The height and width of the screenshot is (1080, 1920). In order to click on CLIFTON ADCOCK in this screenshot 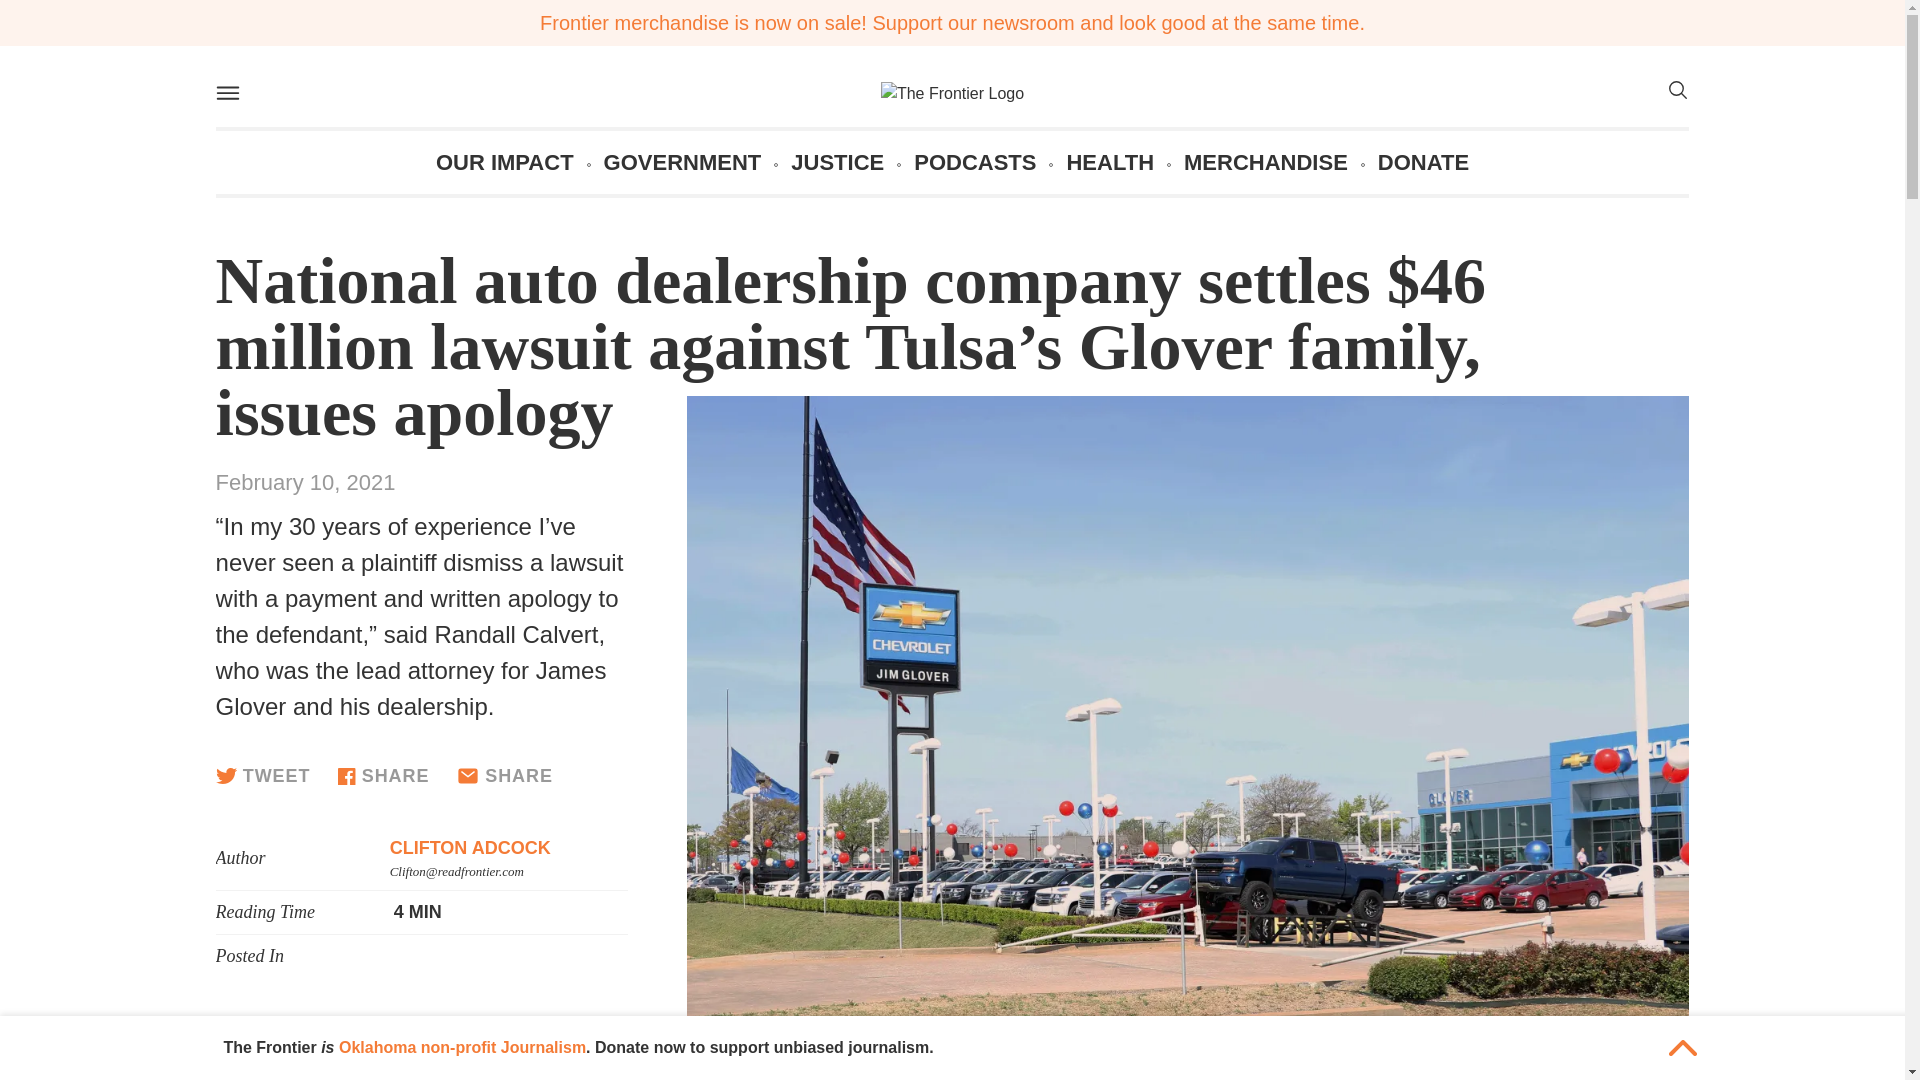, I will do `click(470, 848)`.